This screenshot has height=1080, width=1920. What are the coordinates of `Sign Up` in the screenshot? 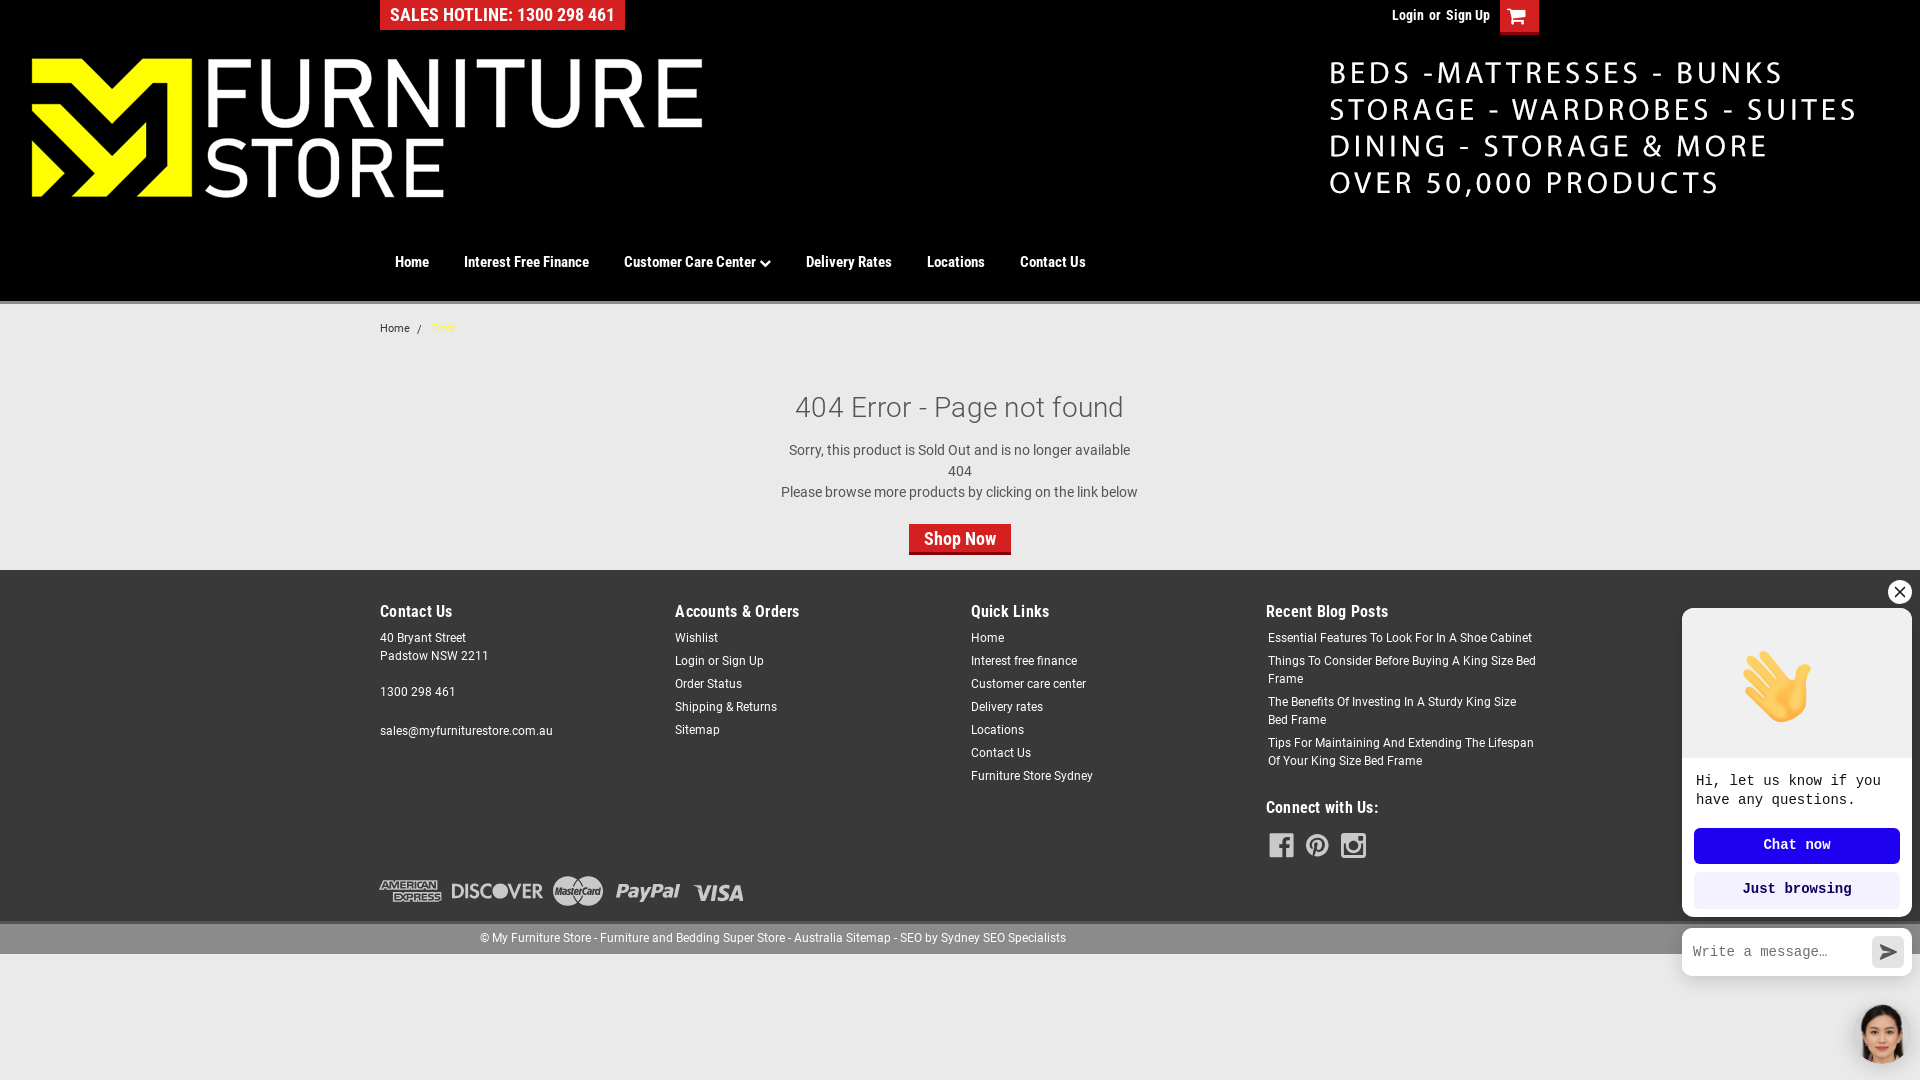 It's located at (743, 661).